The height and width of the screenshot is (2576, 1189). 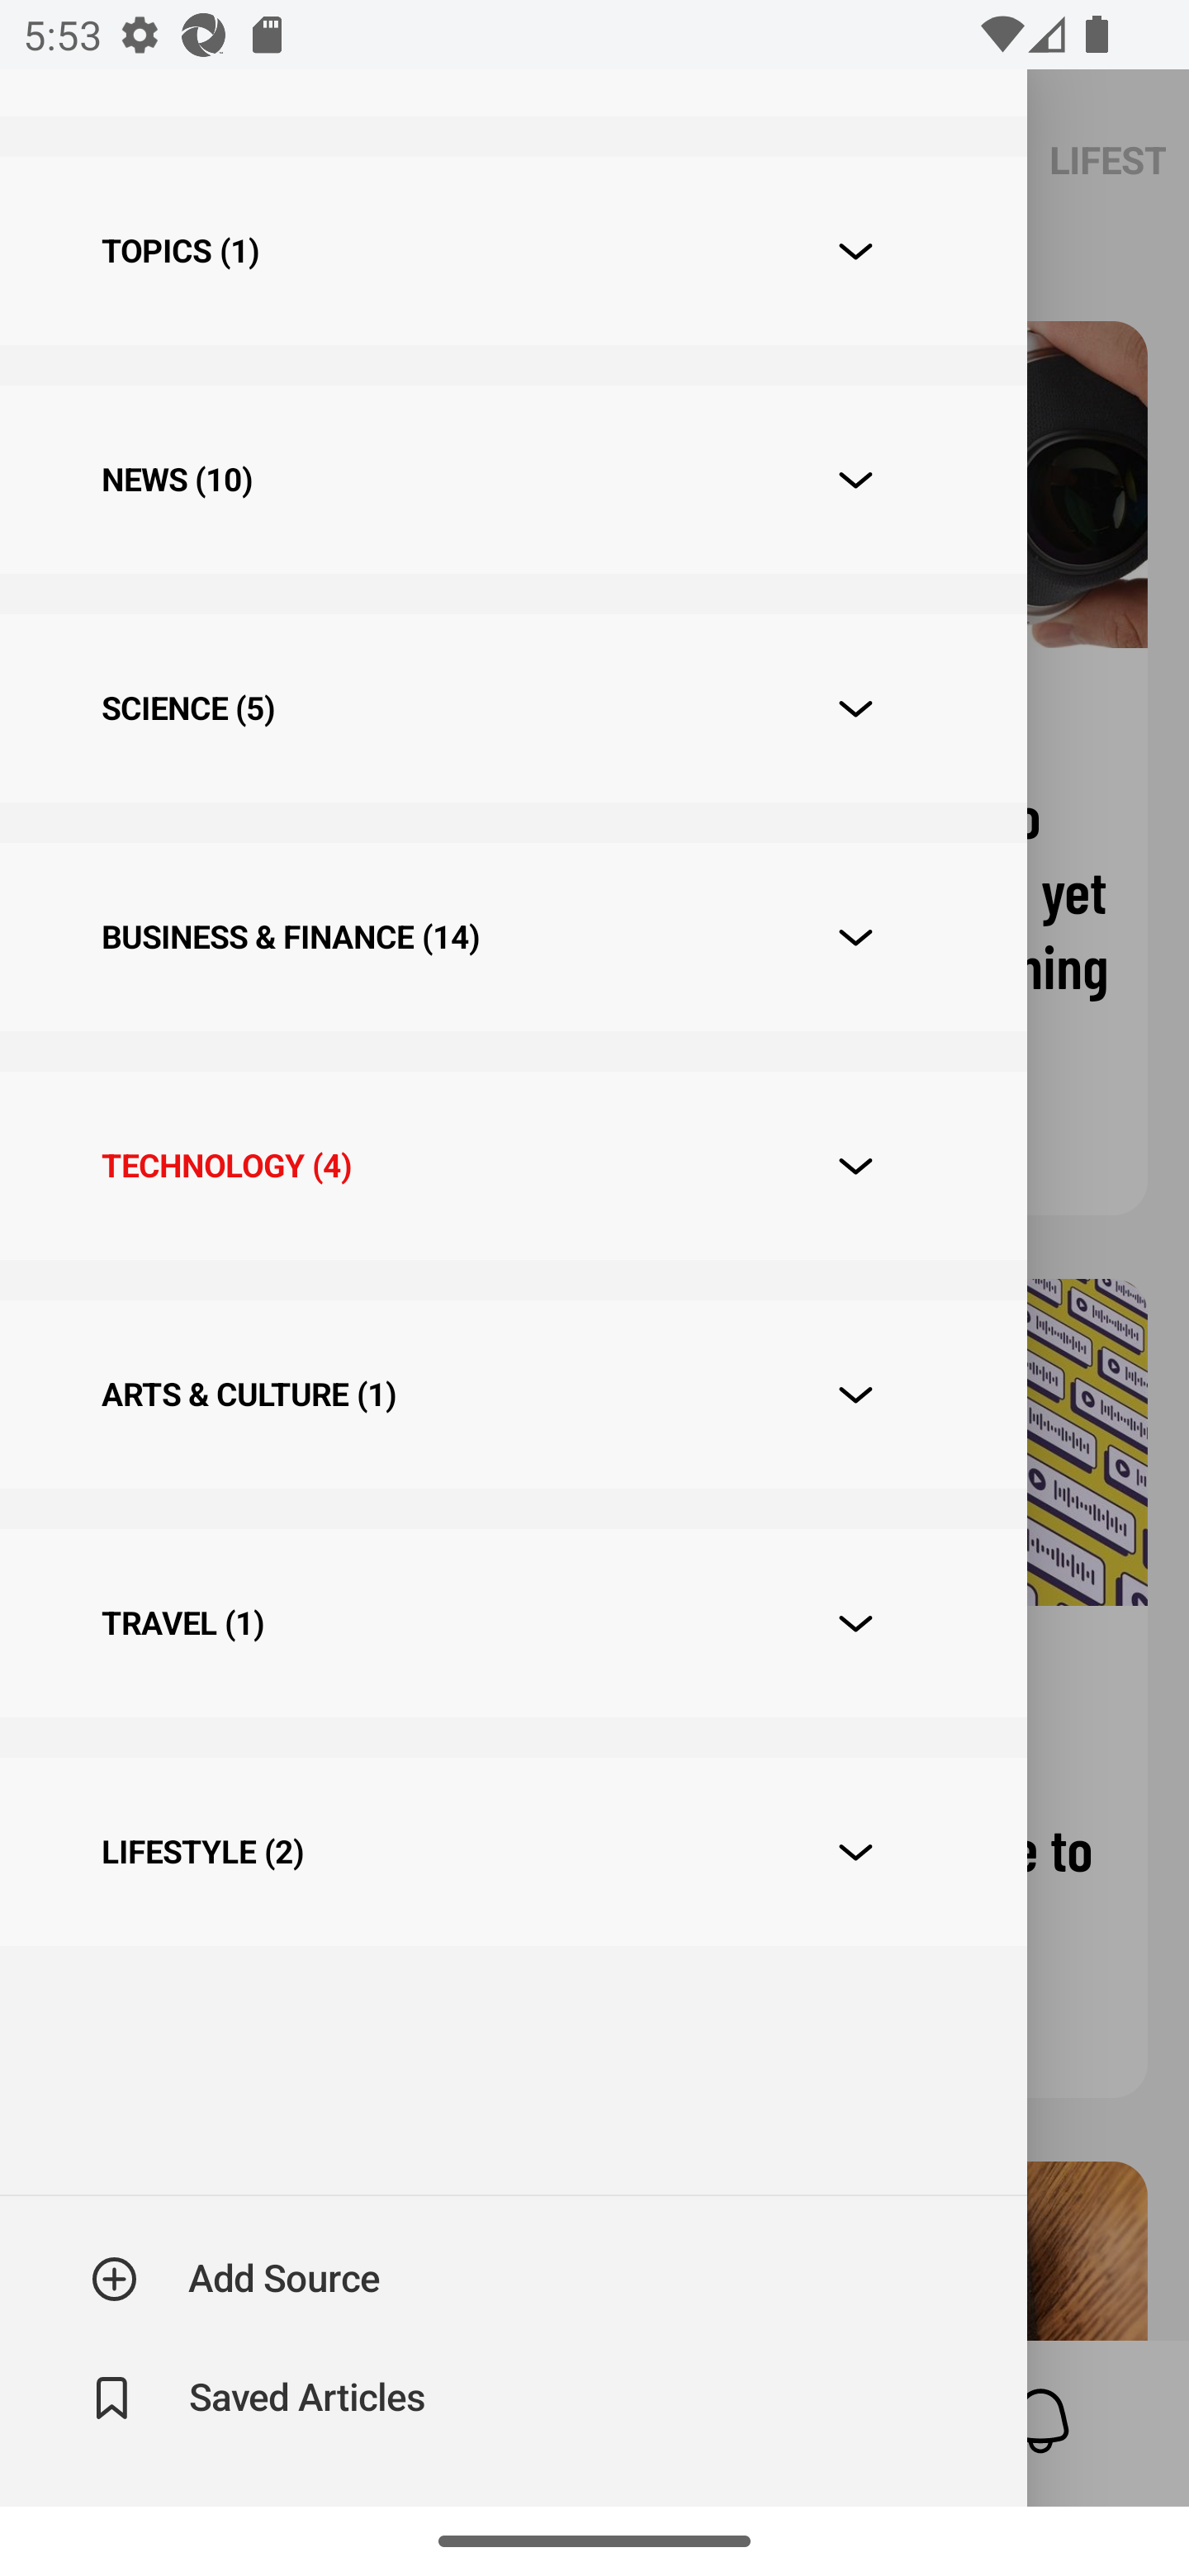 I want to click on NEWS  (10) Expand Button, so click(x=513, y=481).